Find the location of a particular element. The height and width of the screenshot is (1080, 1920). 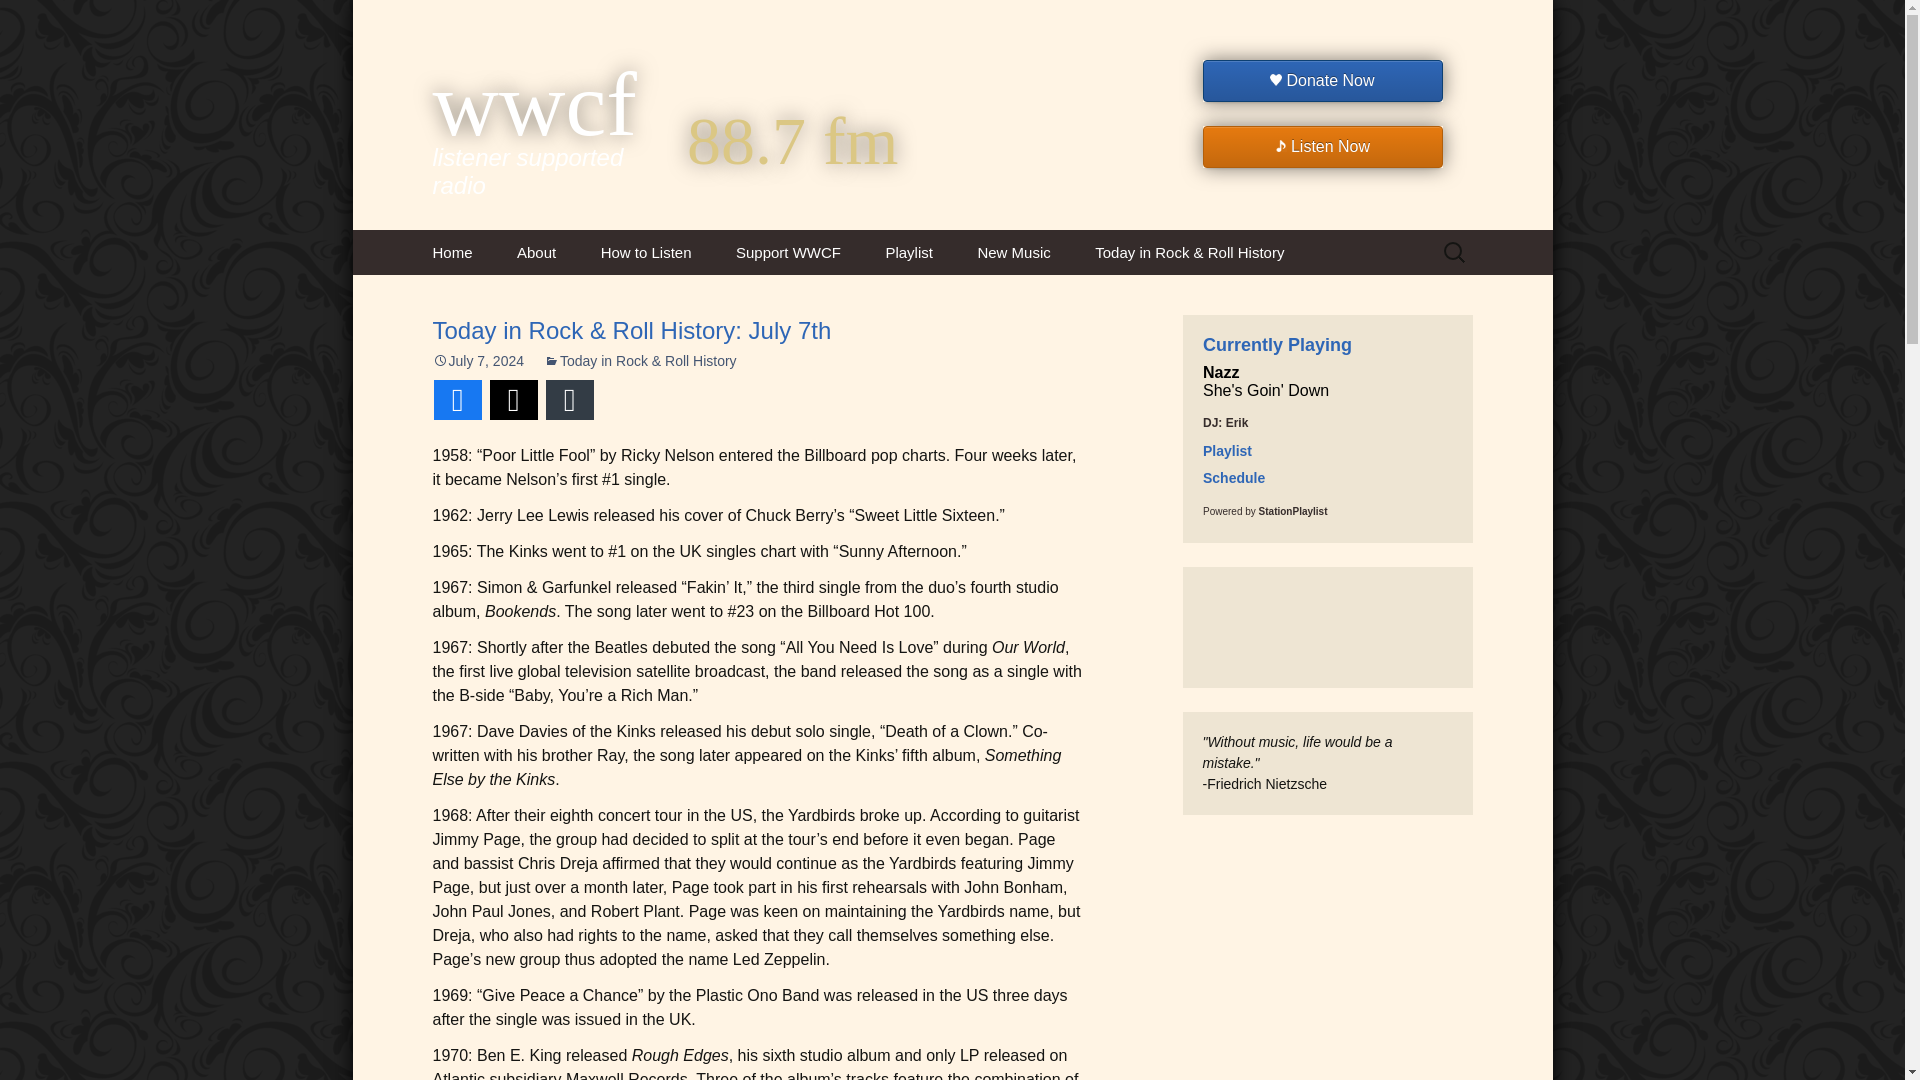

Share this article on Twitter is located at coordinates (513, 400).